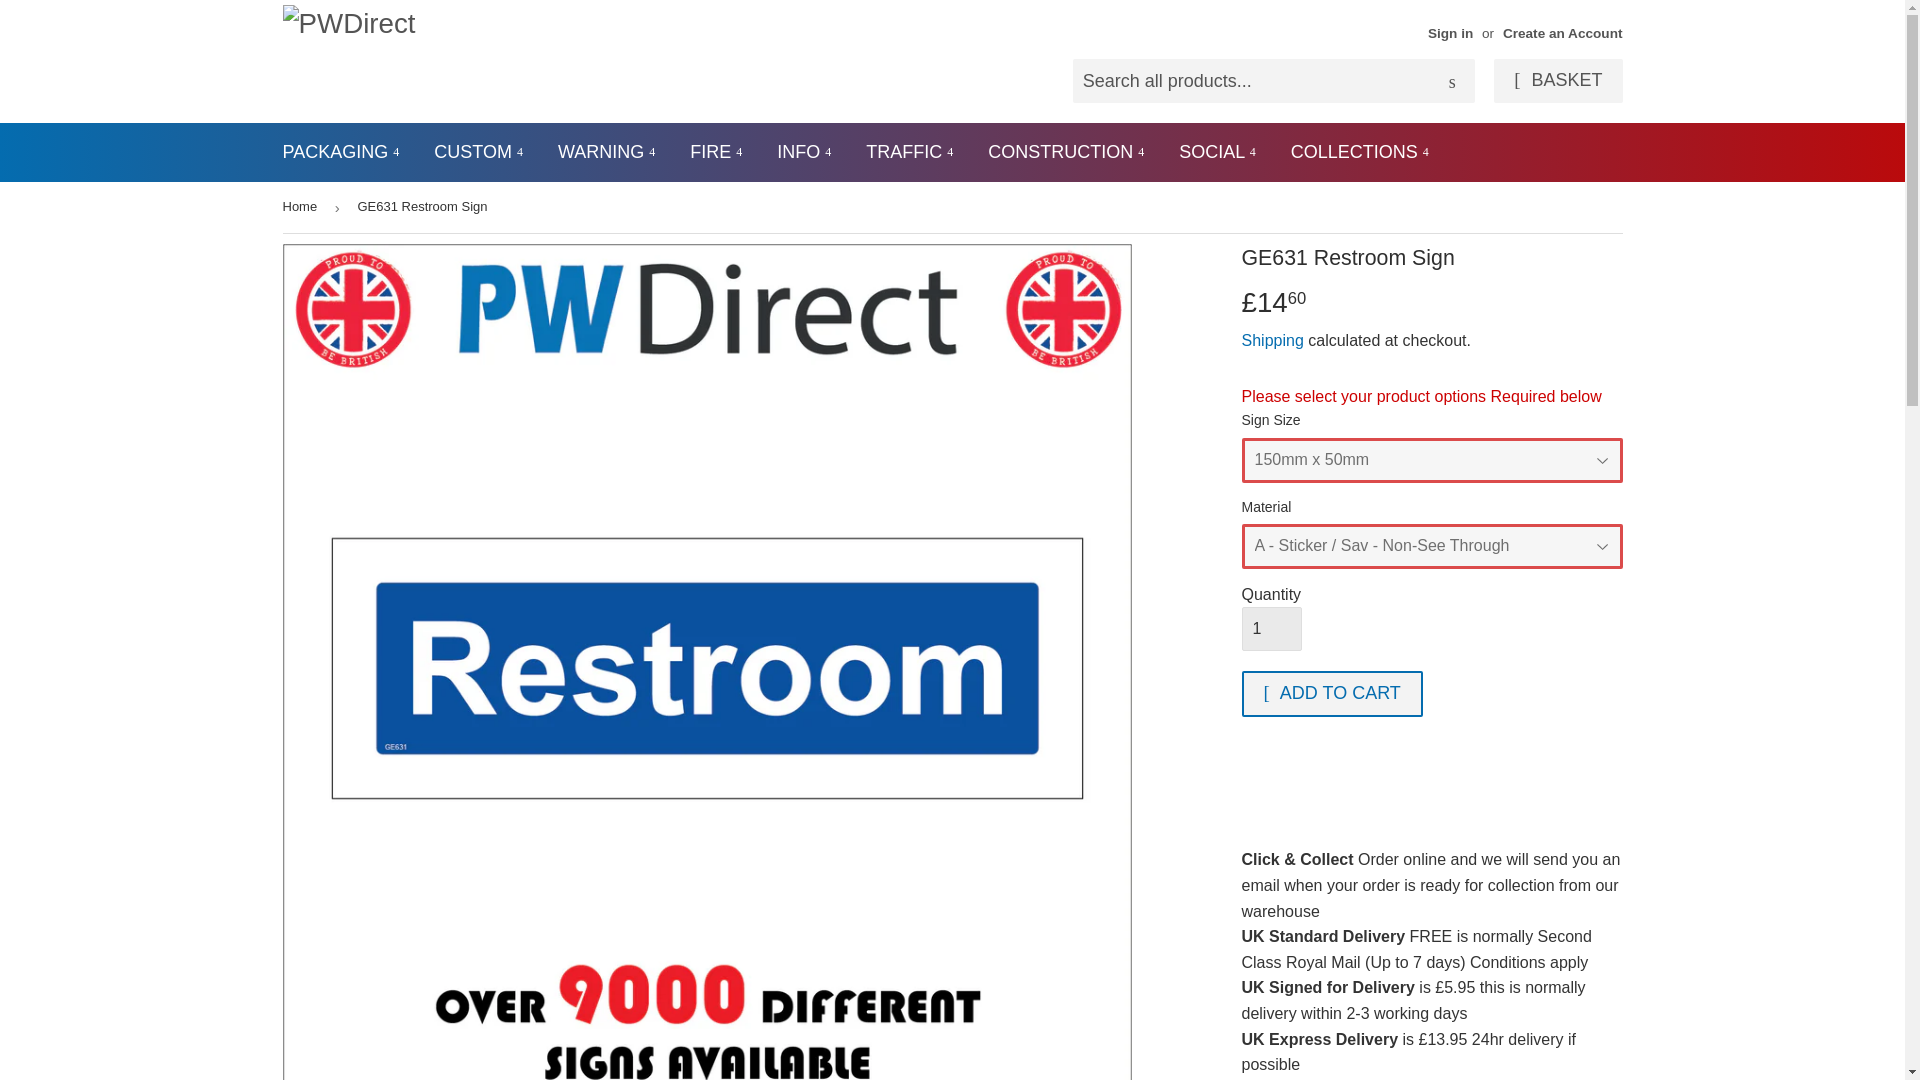  What do you see at coordinates (1450, 33) in the screenshot?
I see `Sign in` at bounding box center [1450, 33].